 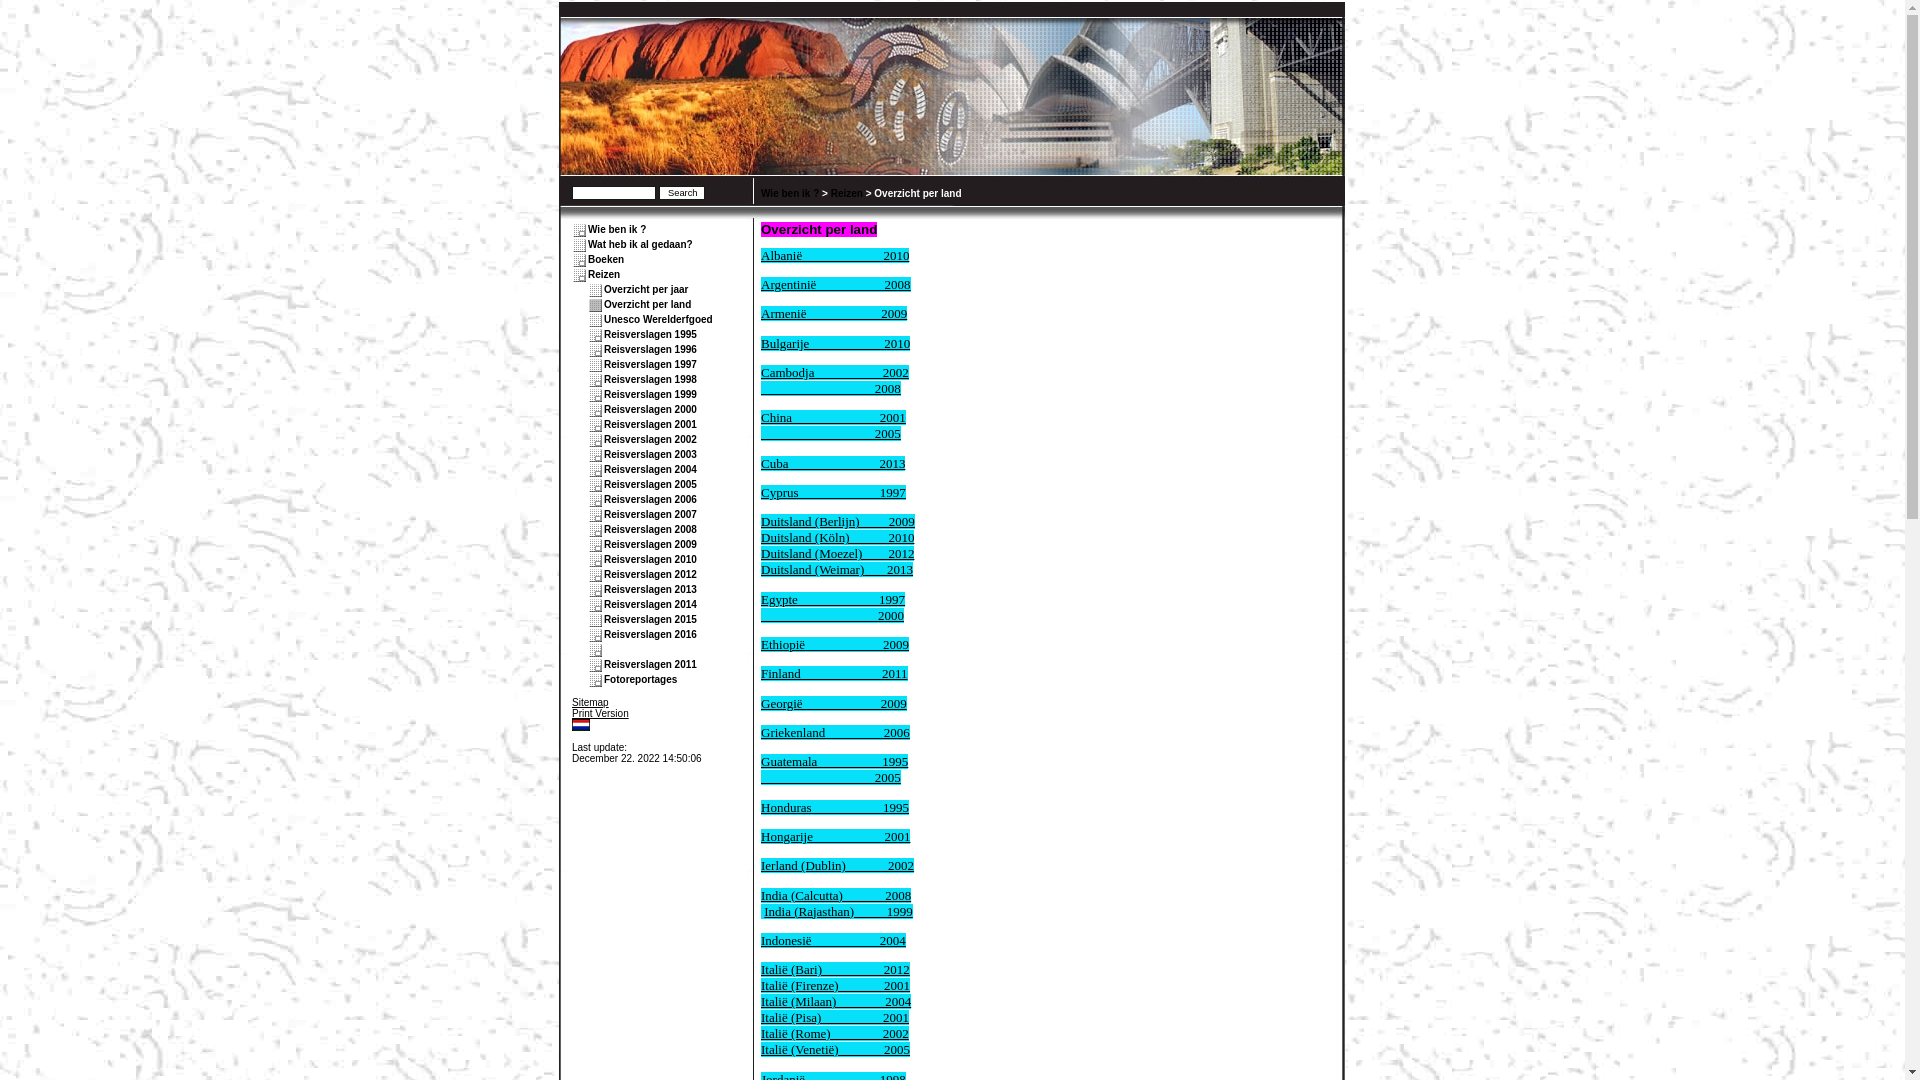 I want to click on Reisverslagen 2016, so click(x=650, y=634).